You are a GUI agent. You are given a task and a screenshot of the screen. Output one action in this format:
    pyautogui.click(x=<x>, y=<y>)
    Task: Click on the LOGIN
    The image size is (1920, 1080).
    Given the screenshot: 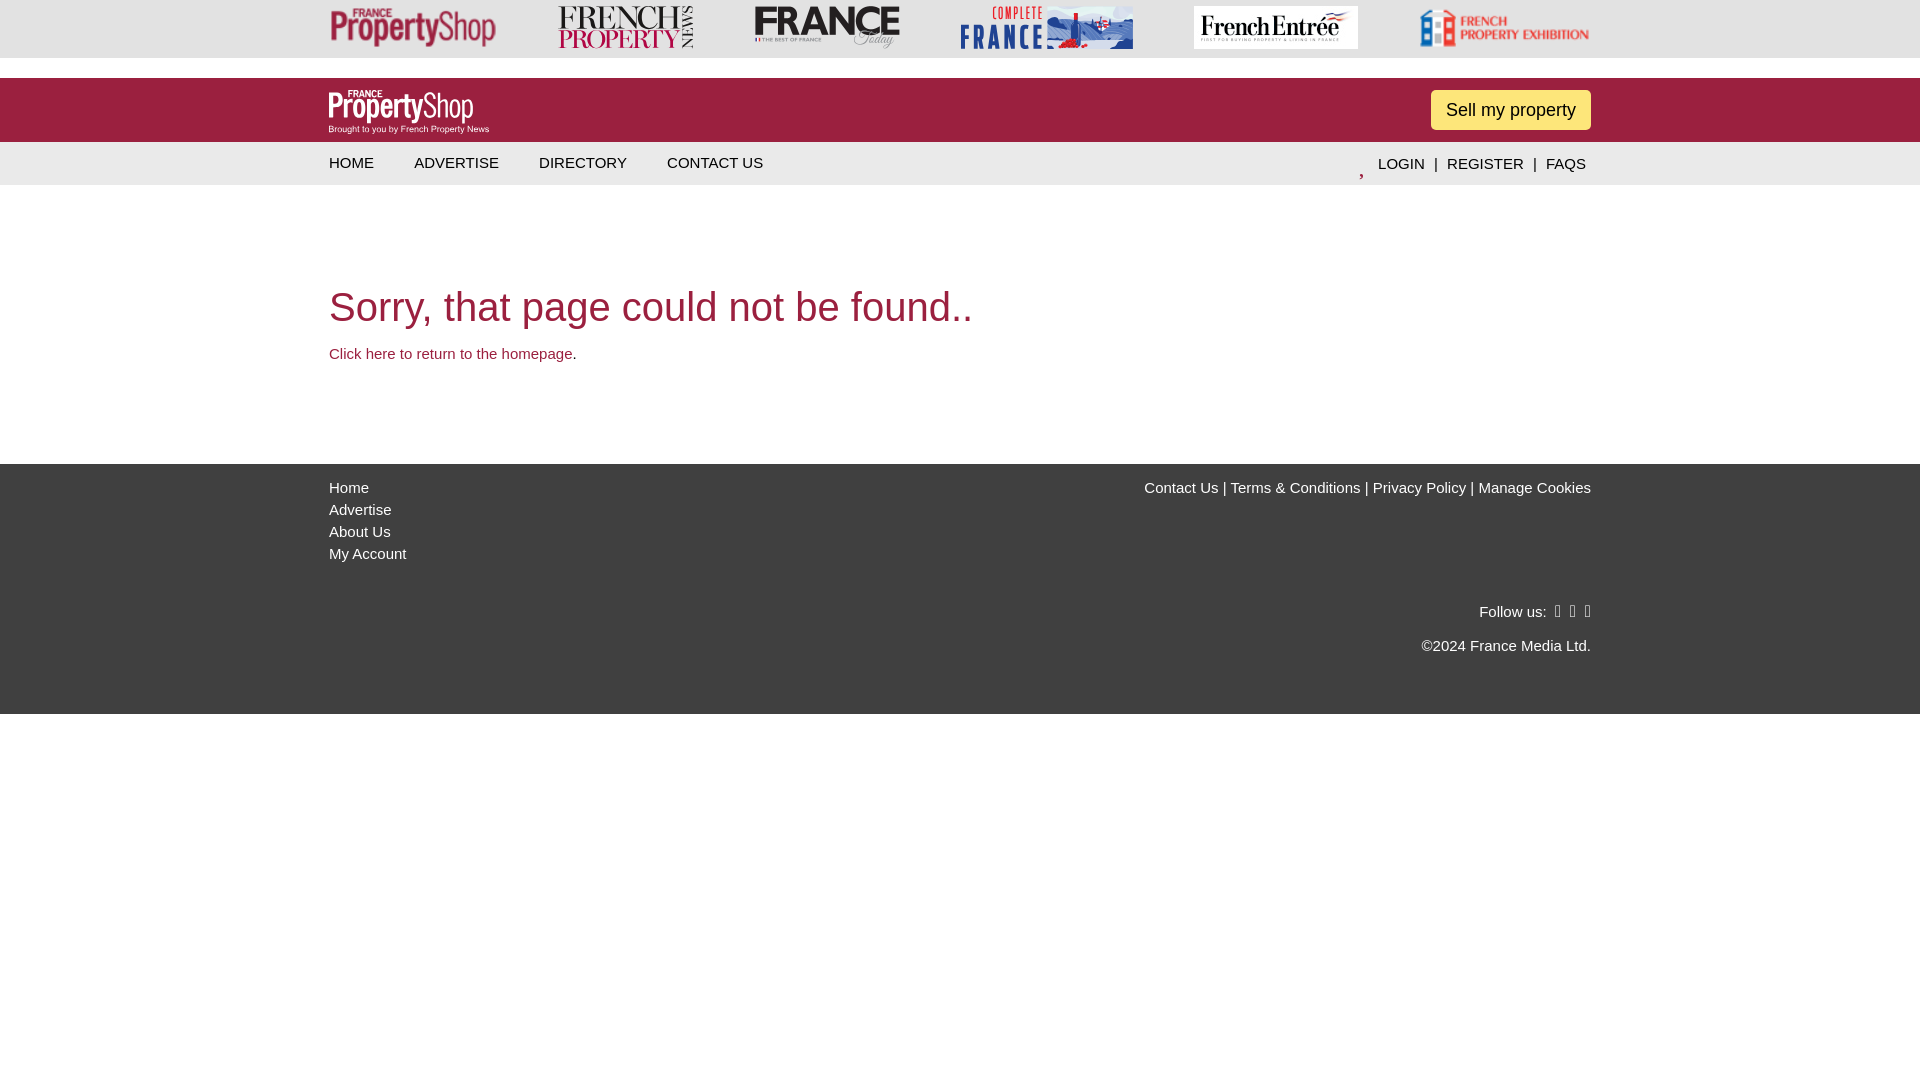 What is the action you would take?
    pyautogui.click(x=1401, y=163)
    